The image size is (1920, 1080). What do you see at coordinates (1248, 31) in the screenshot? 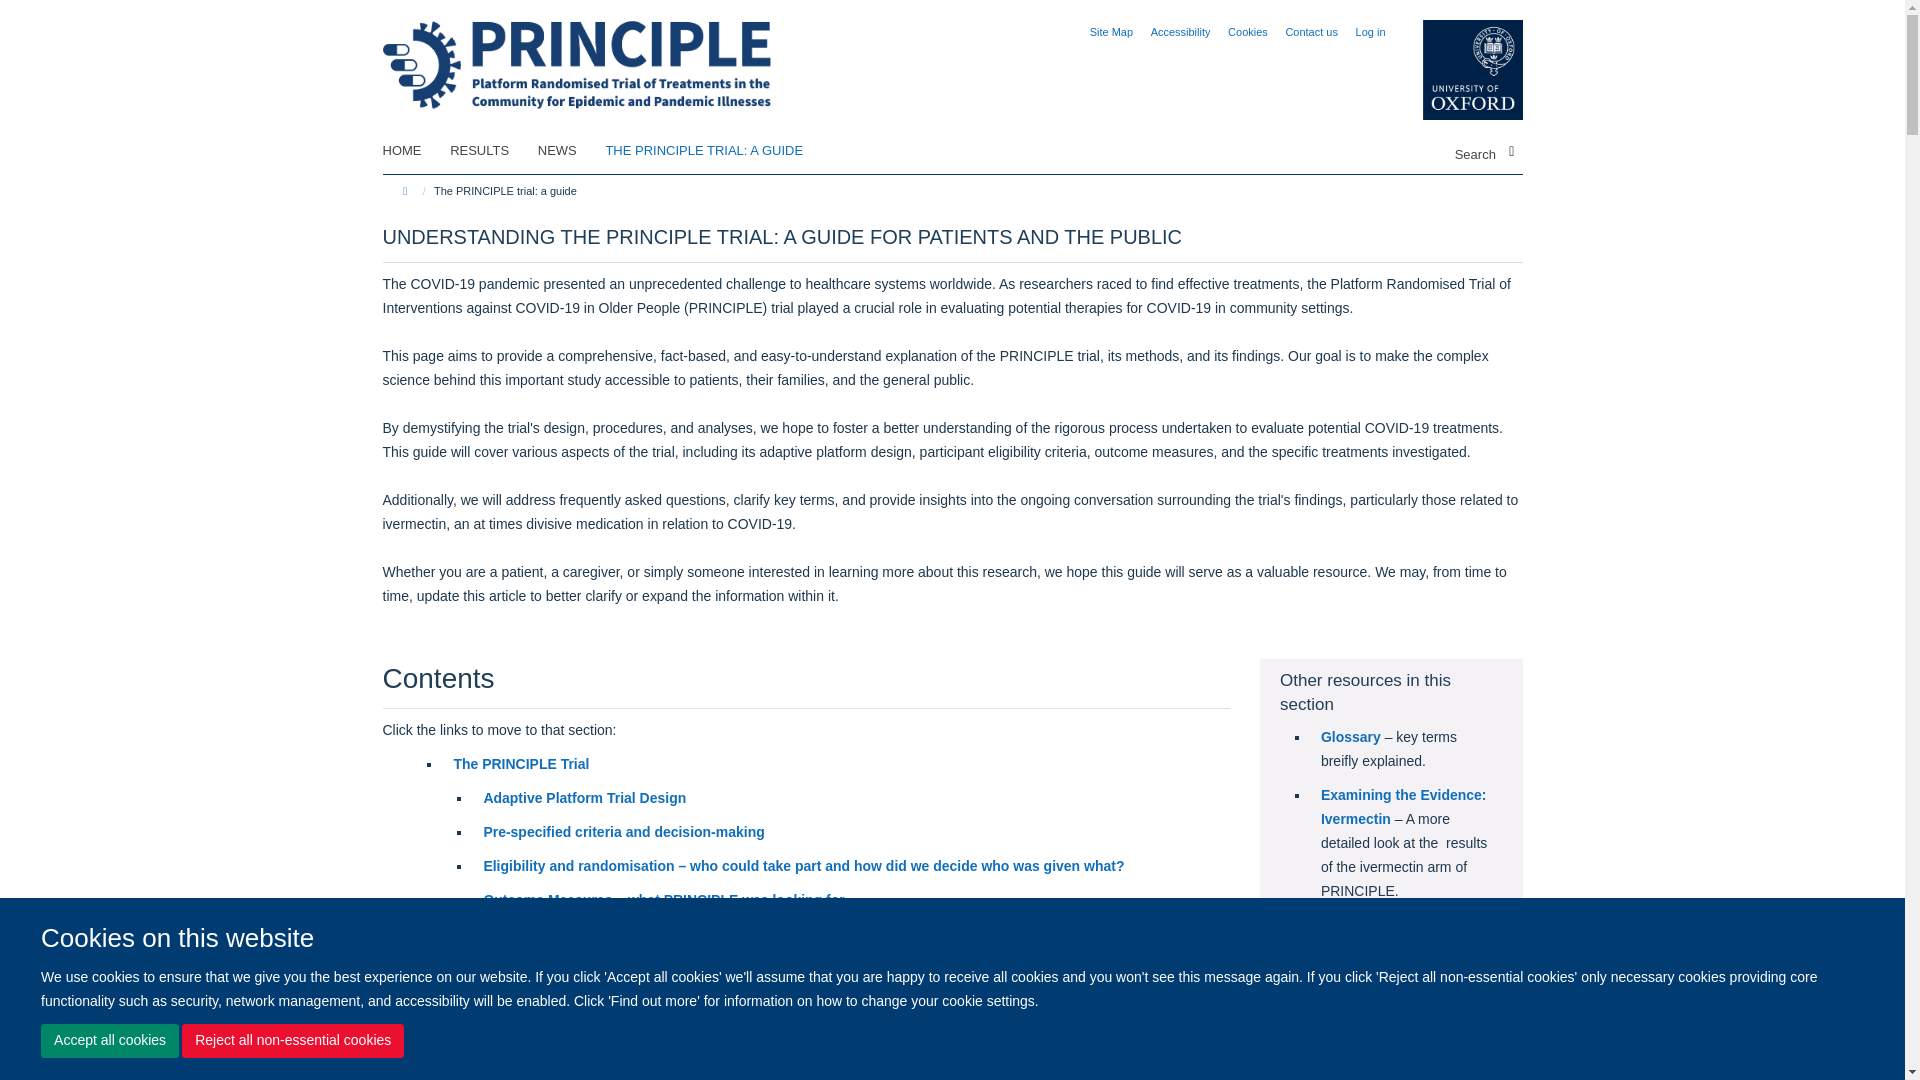
I see `Cookies` at bounding box center [1248, 31].